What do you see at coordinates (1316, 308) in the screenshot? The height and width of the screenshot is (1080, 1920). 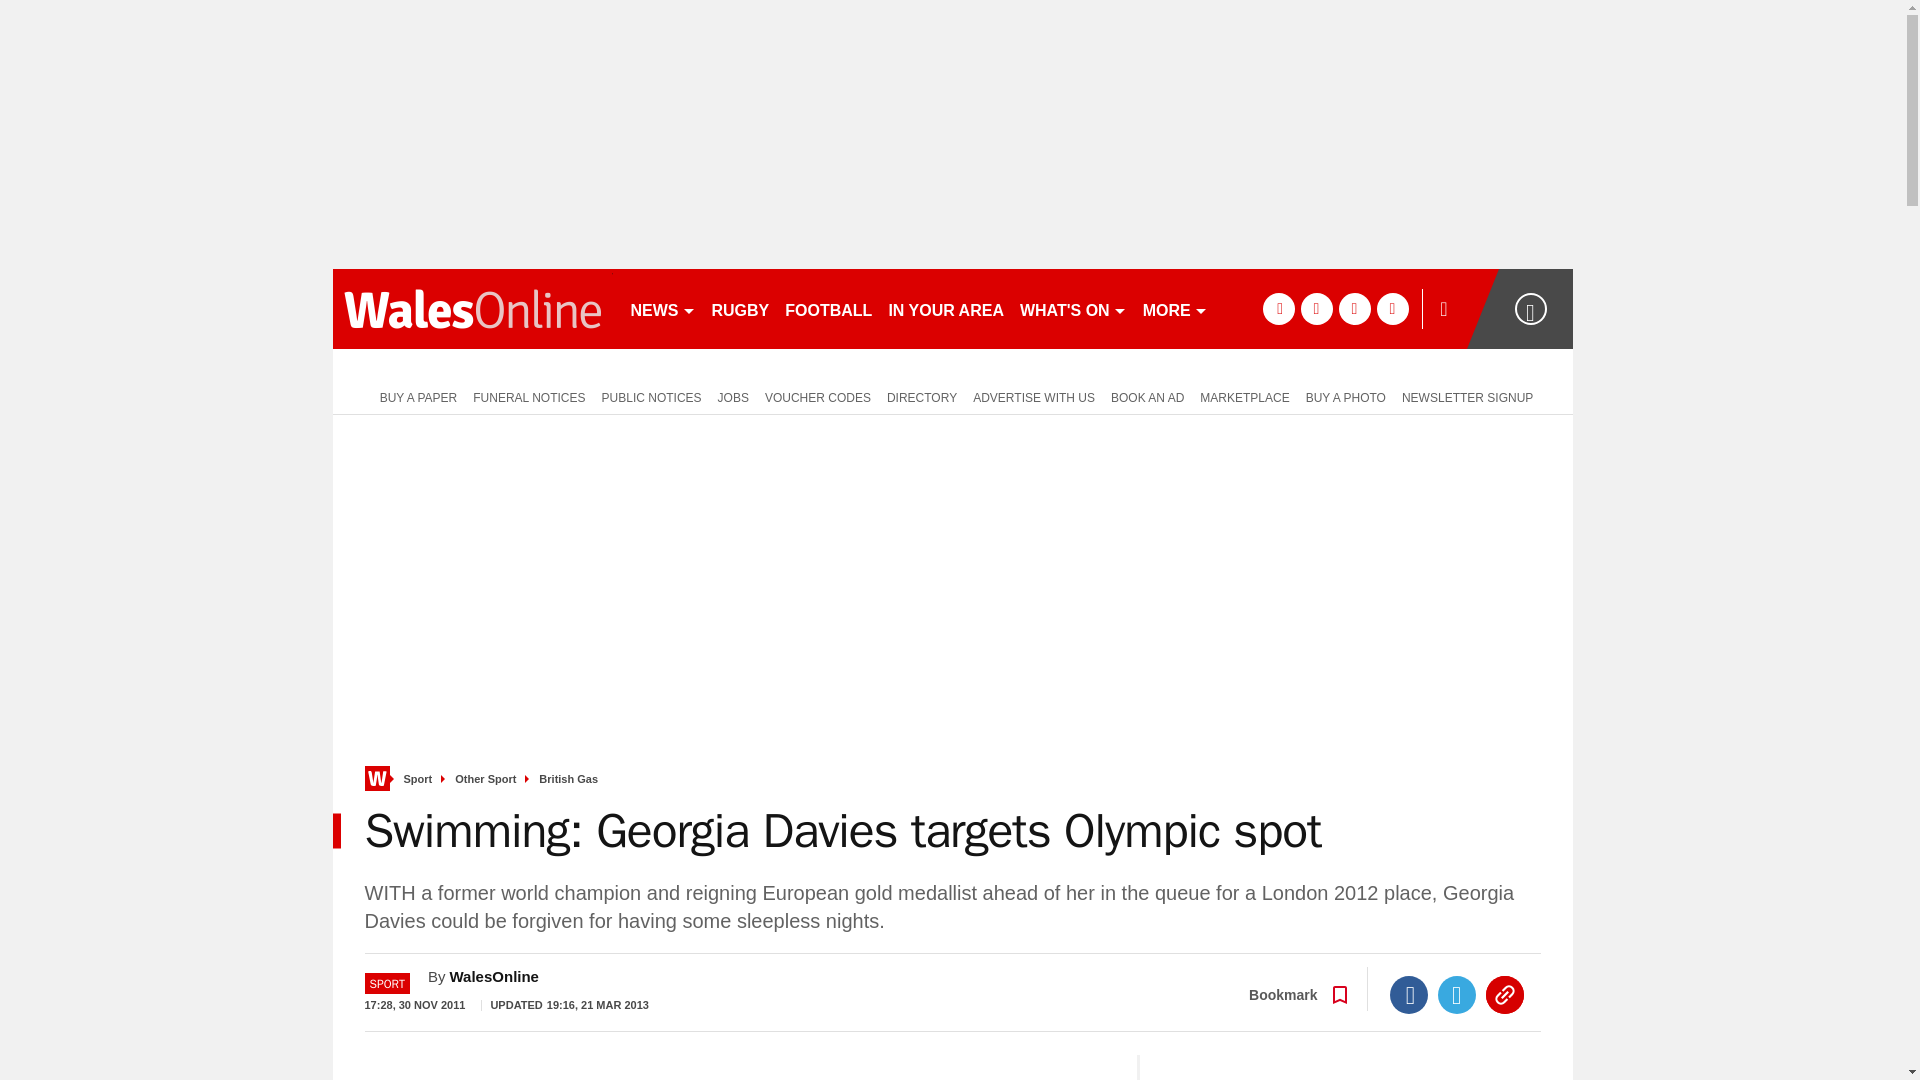 I see `twitter` at bounding box center [1316, 308].